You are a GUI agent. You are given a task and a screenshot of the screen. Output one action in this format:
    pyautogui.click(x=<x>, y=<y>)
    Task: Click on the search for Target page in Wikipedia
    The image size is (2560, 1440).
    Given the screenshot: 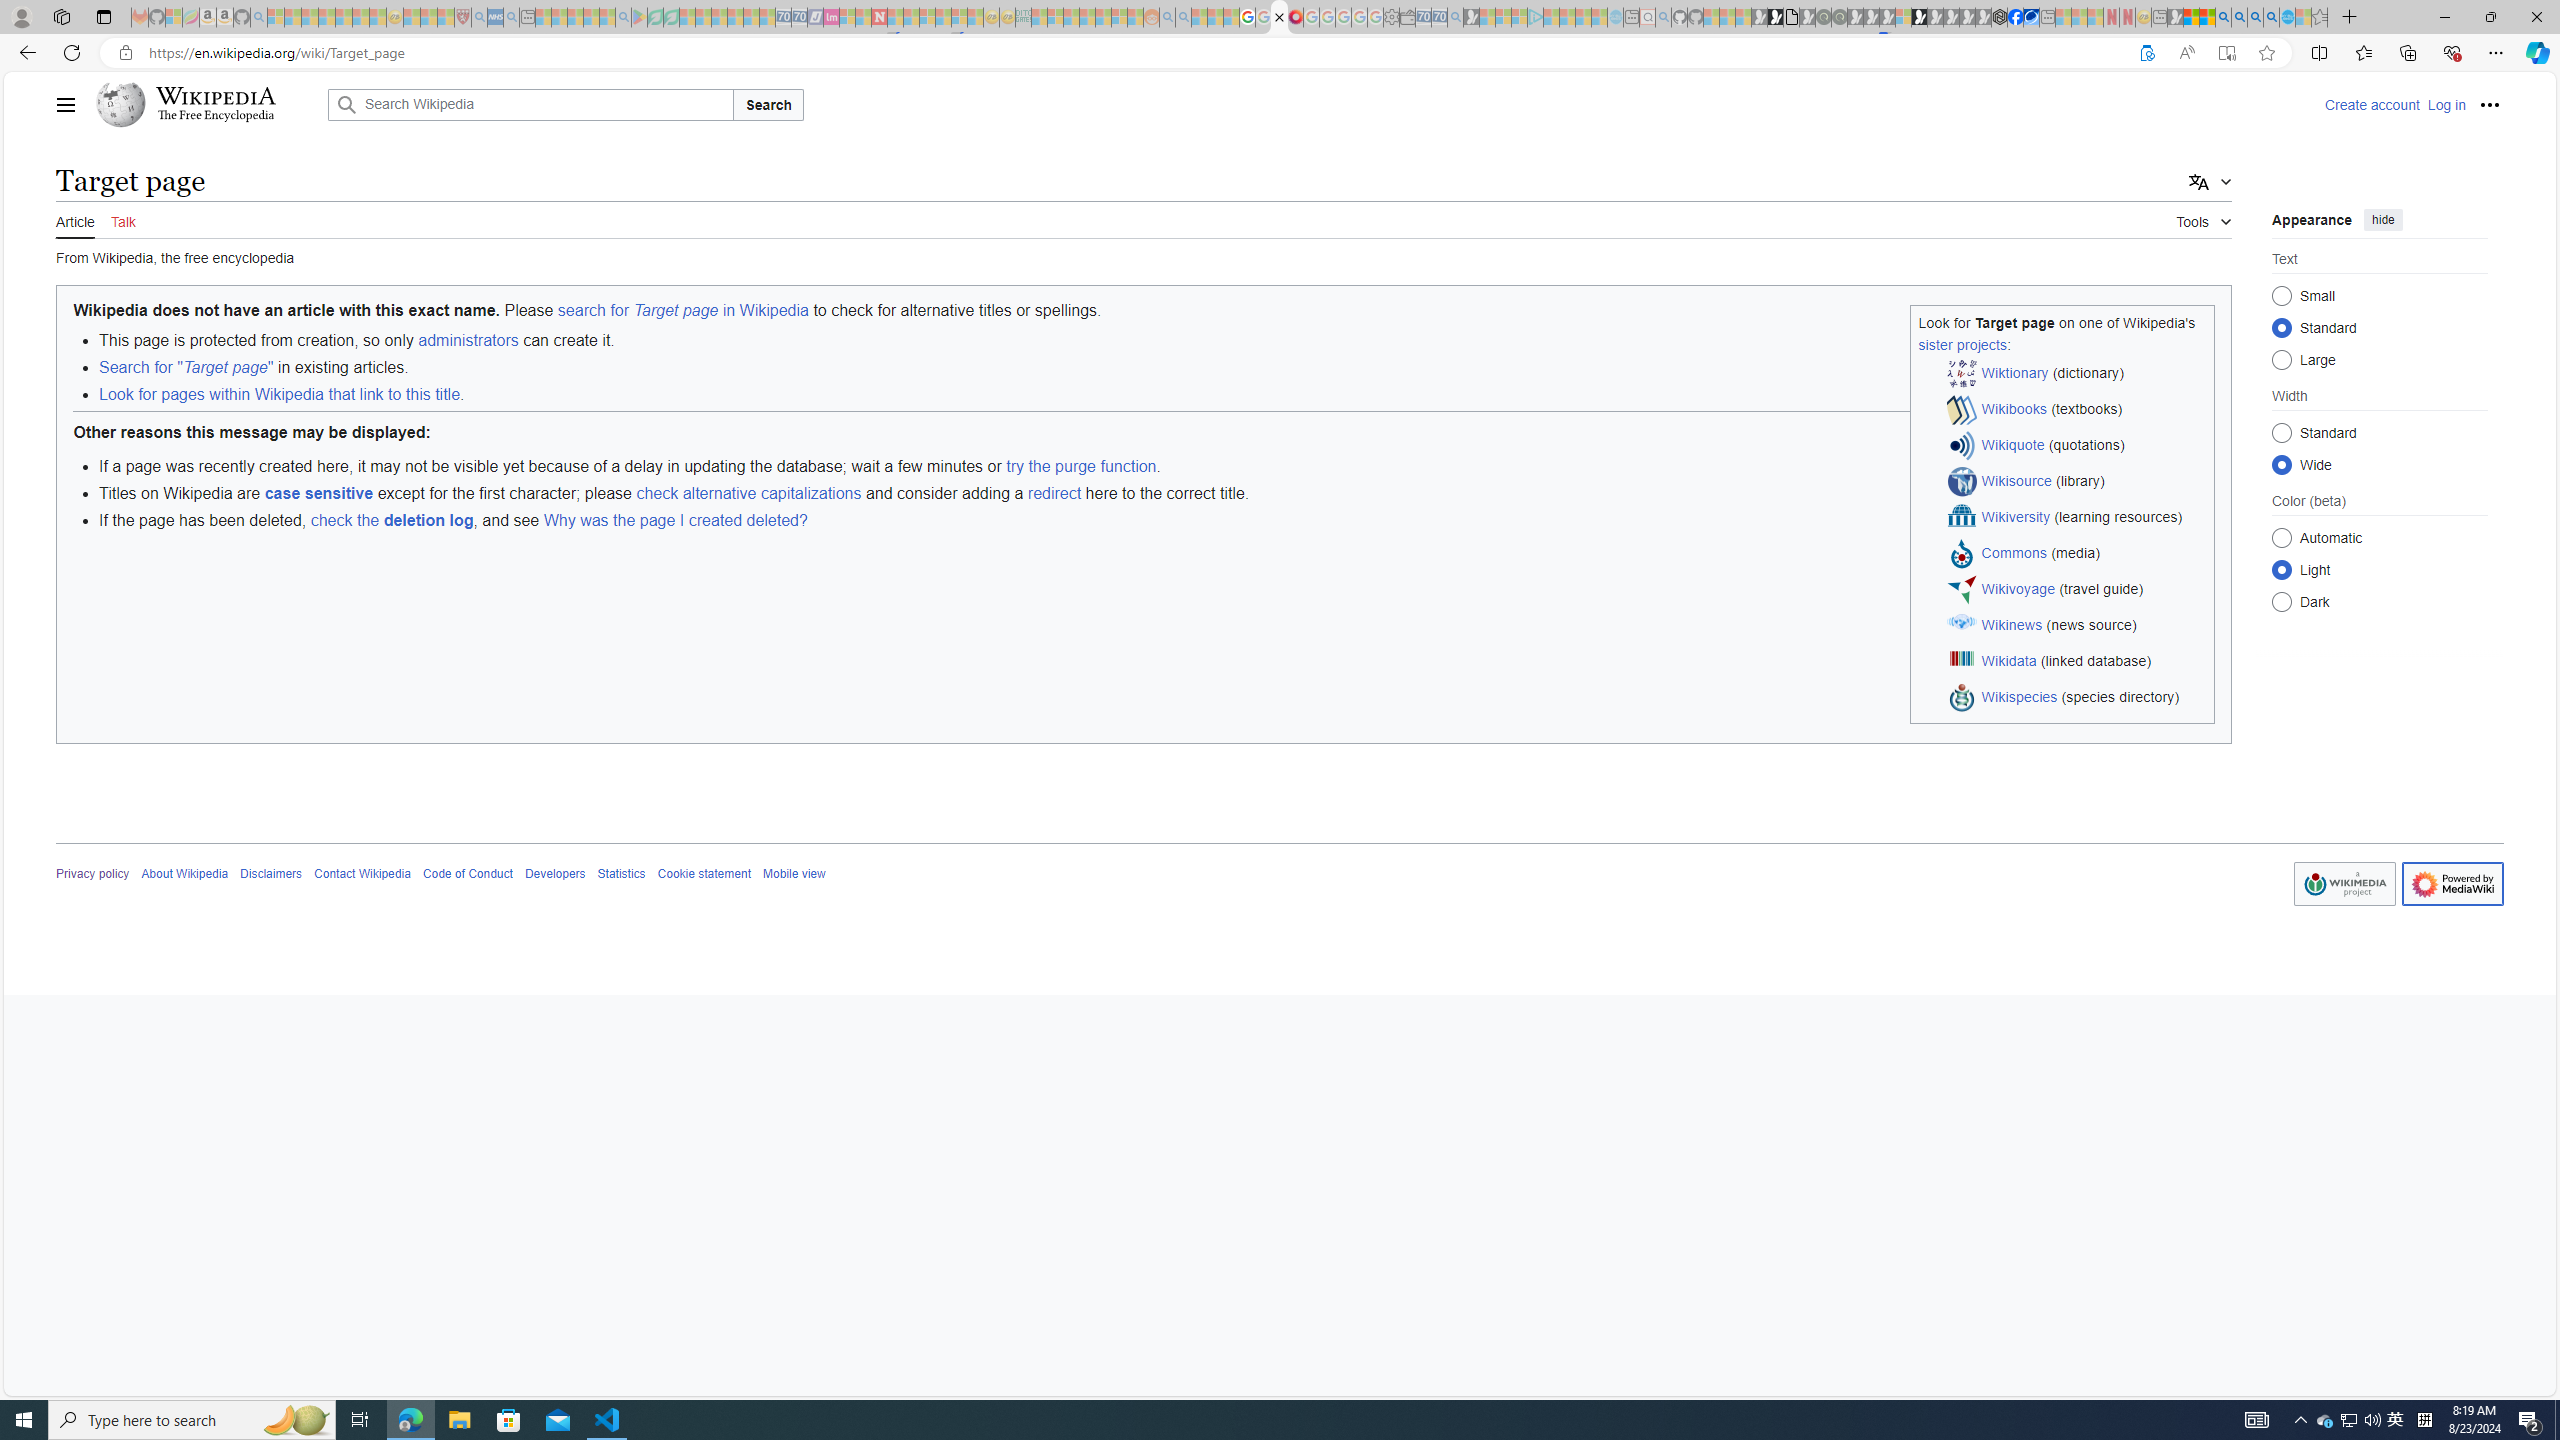 What is the action you would take?
    pyautogui.click(x=683, y=310)
    